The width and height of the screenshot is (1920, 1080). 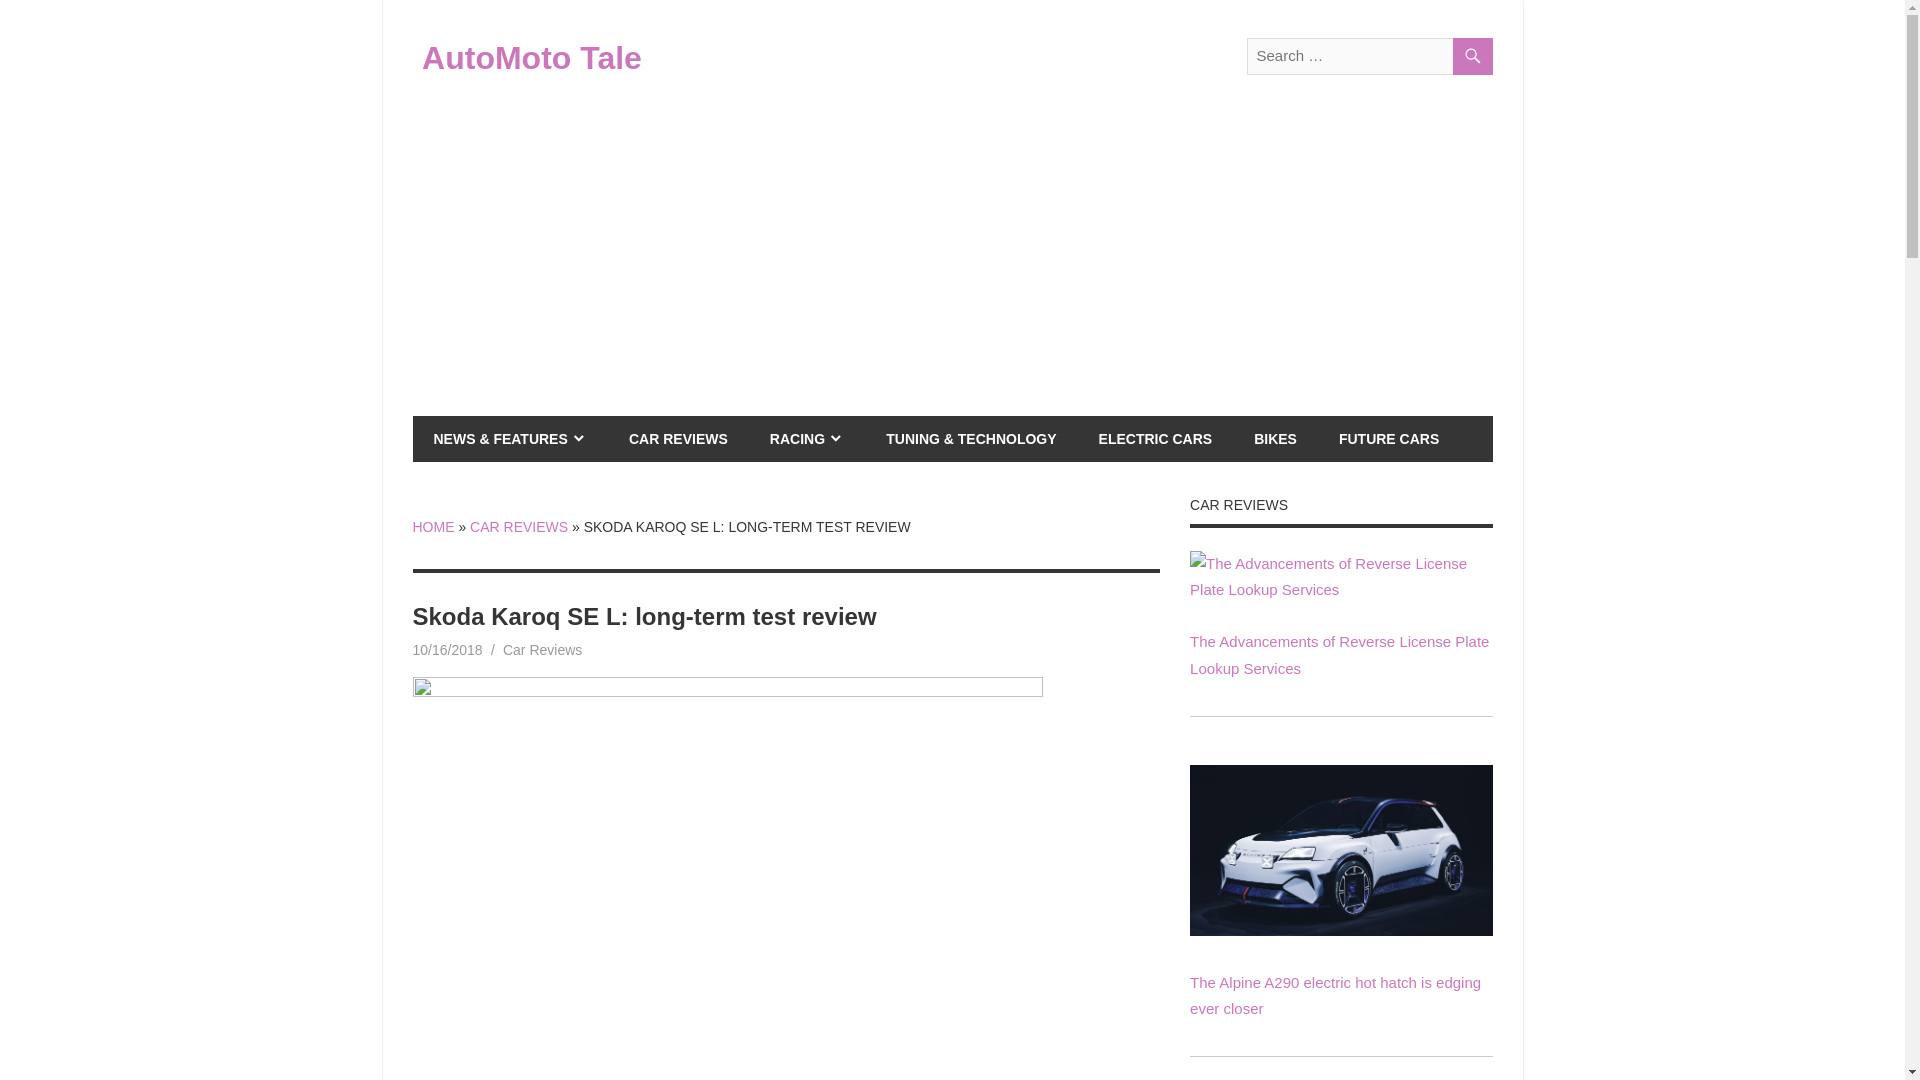 I want to click on ELECTRIC CARS, so click(x=1156, y=438).